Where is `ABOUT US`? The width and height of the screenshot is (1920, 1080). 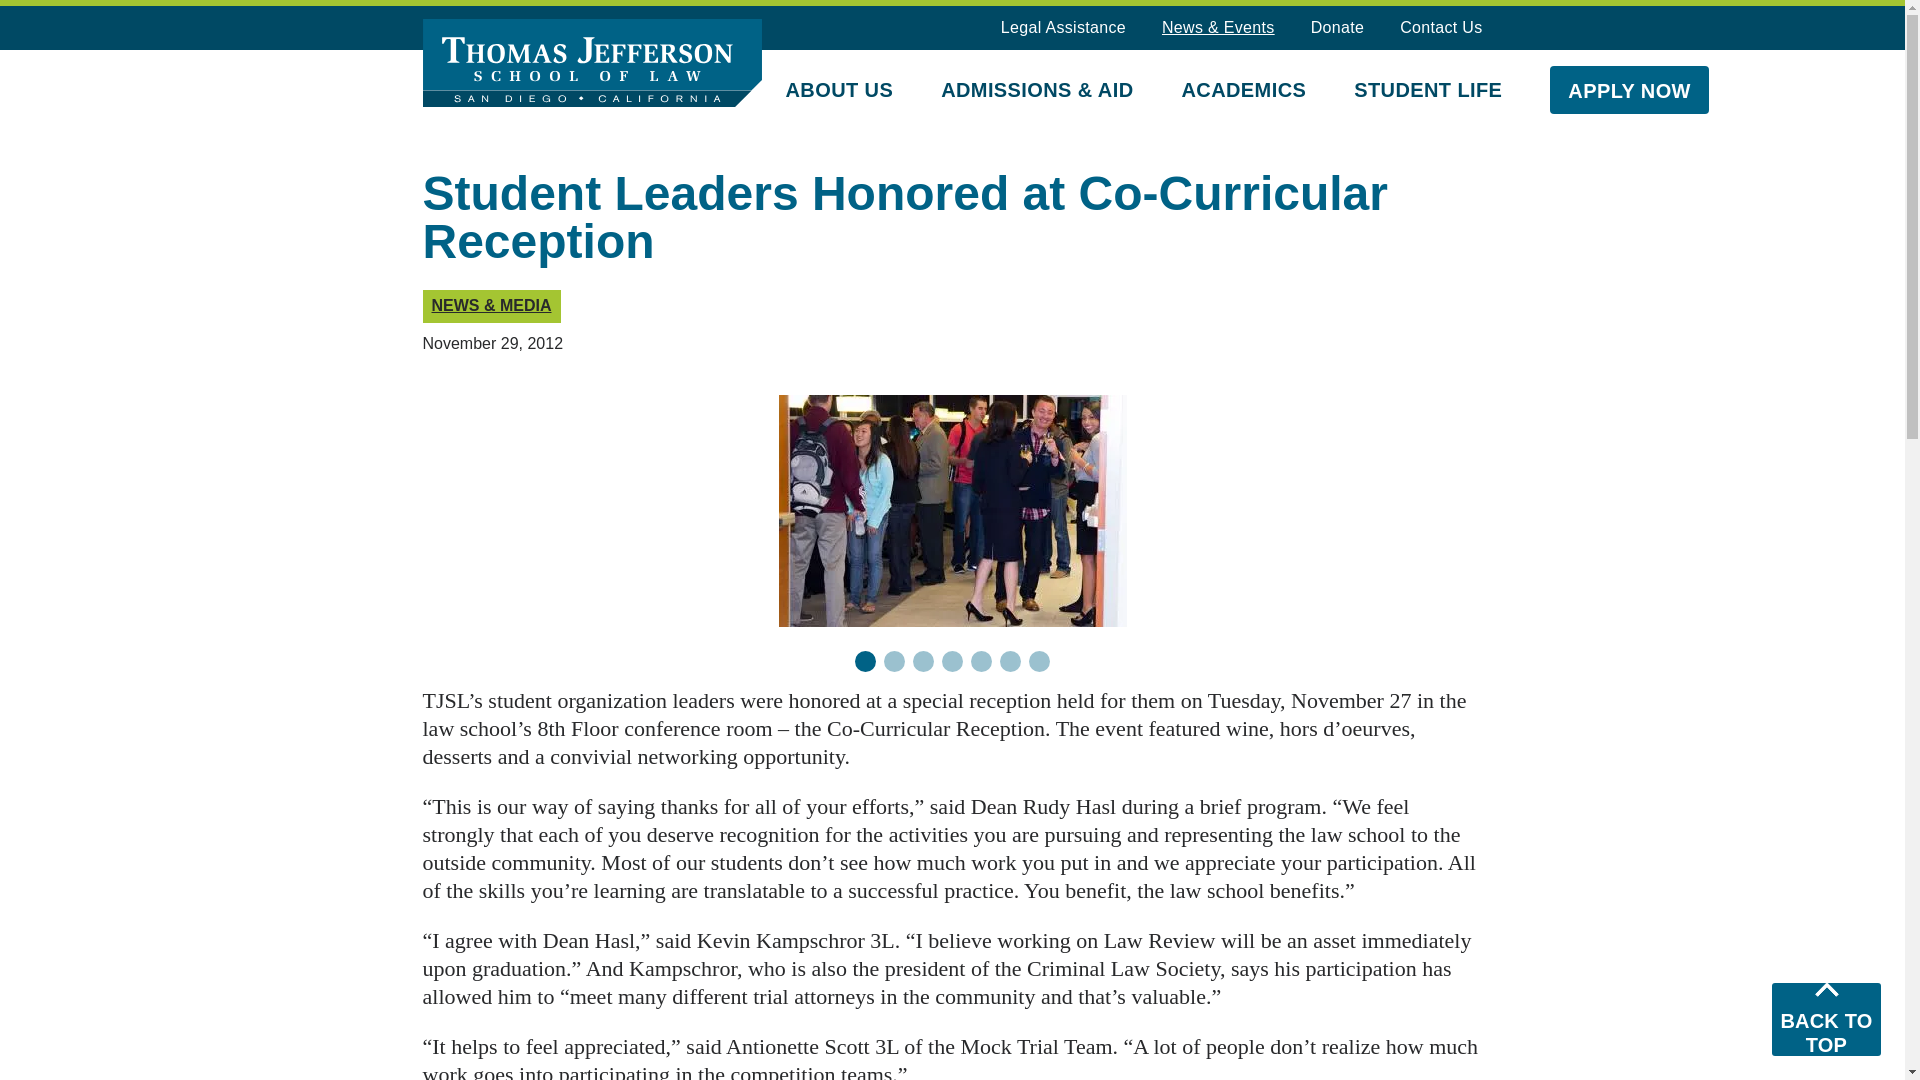 ABOUT US is located at coordinates (840, 89).